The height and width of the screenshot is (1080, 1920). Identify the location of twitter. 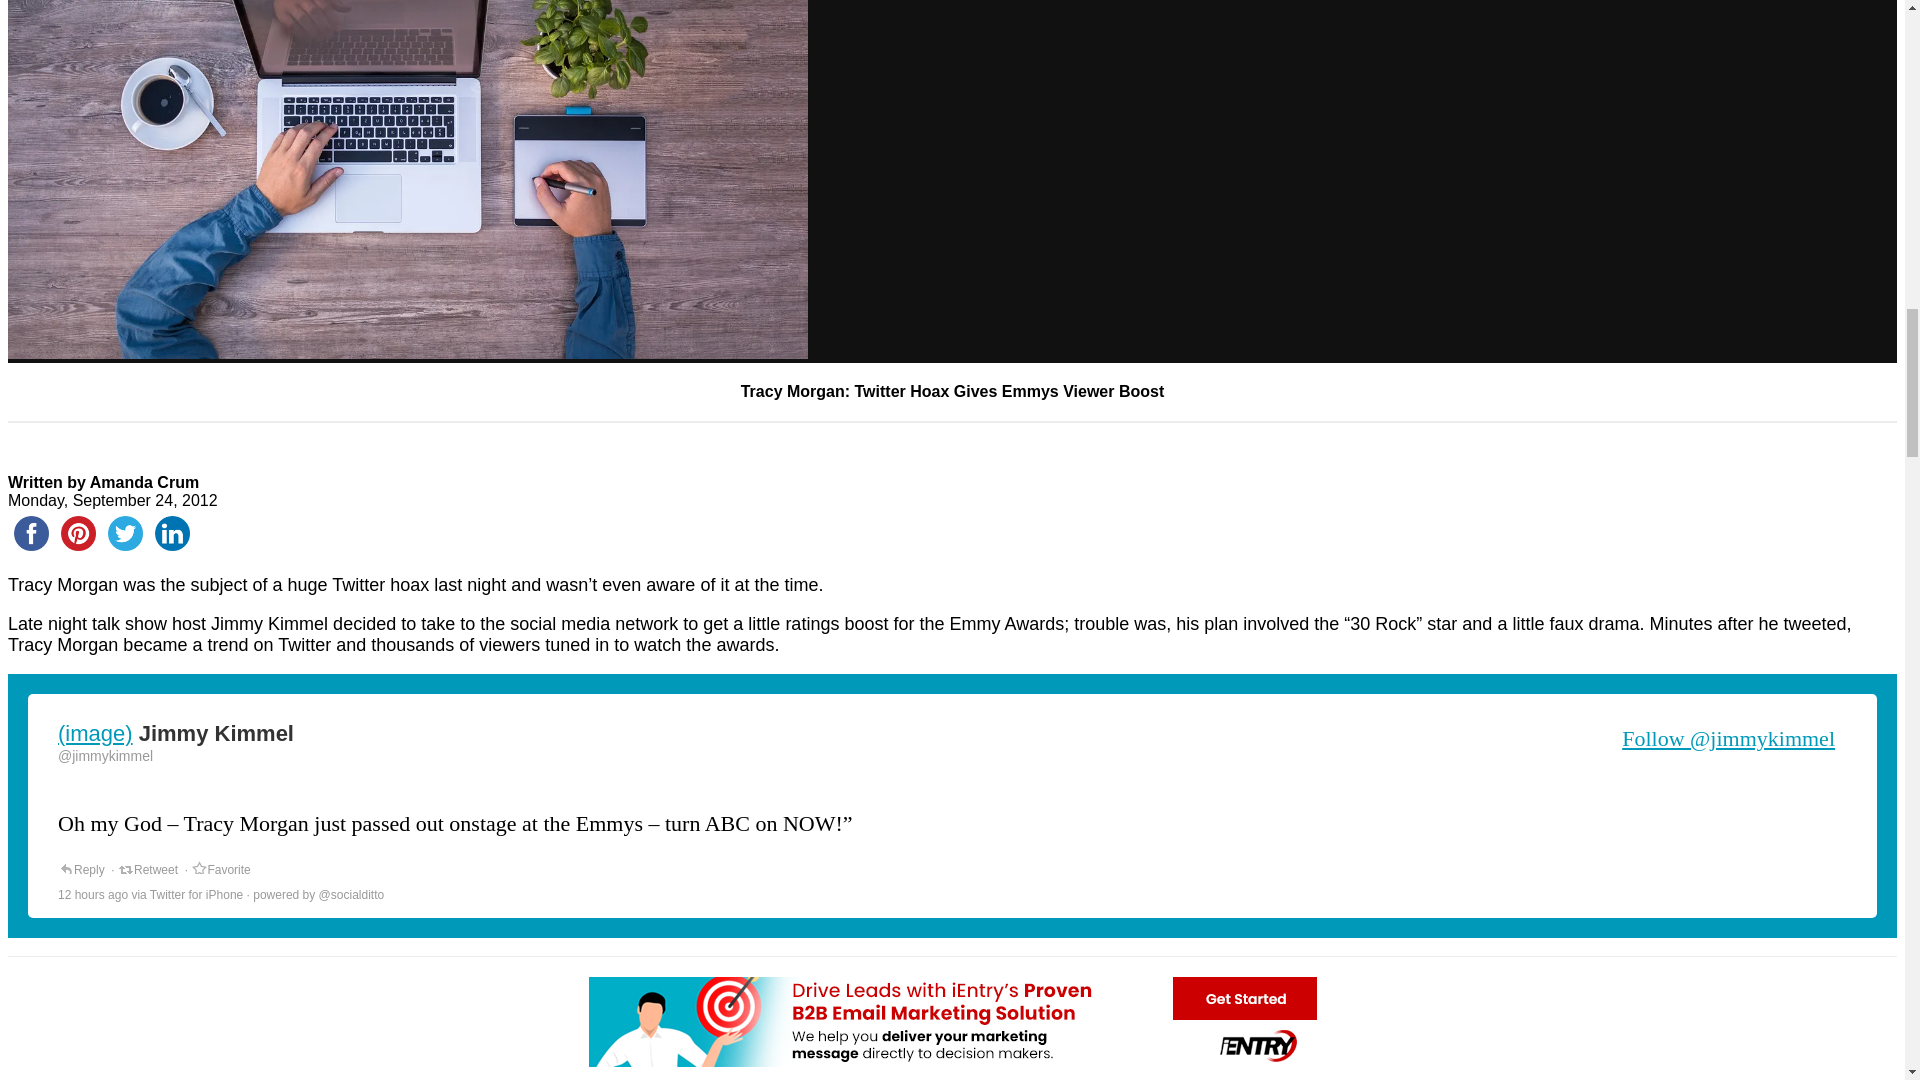
(125, 533).